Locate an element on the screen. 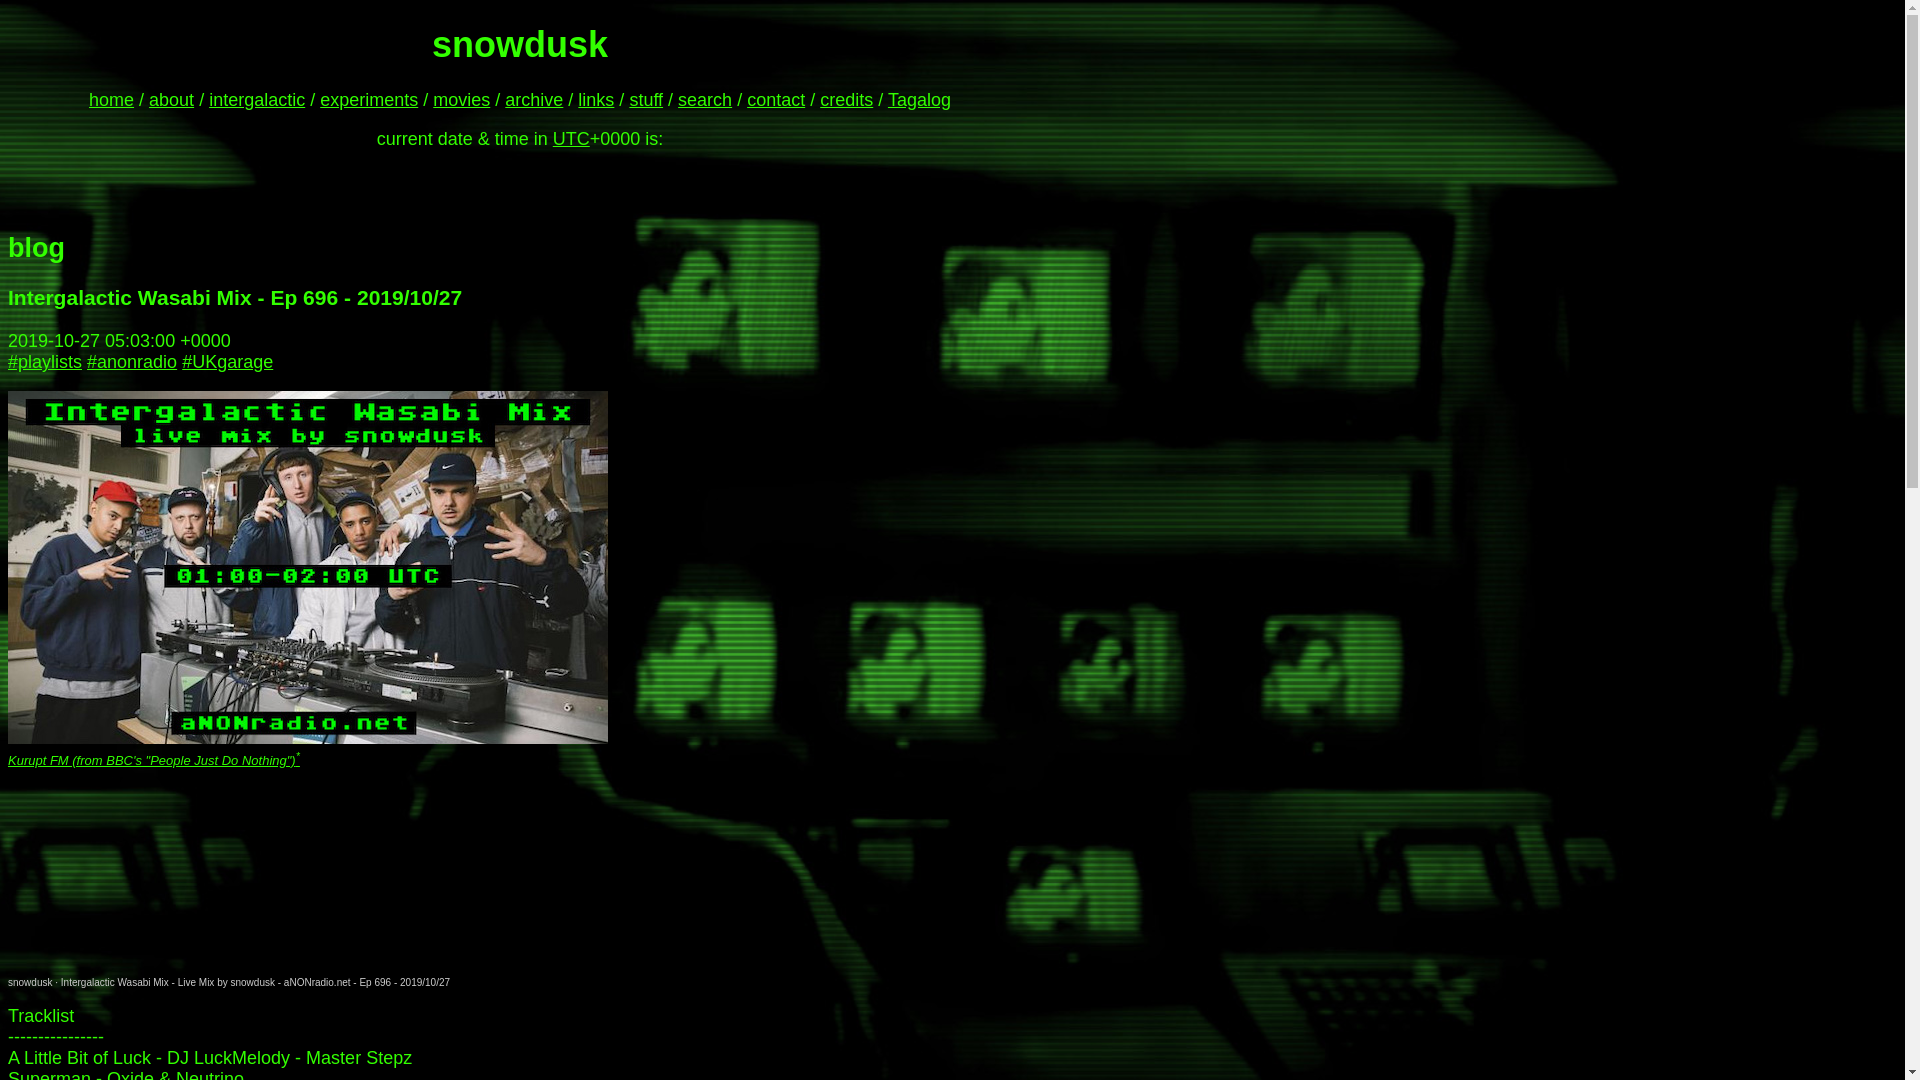 This screenshot has height=1080, width=1920. snowdusk is located at coordinates (29, 982).